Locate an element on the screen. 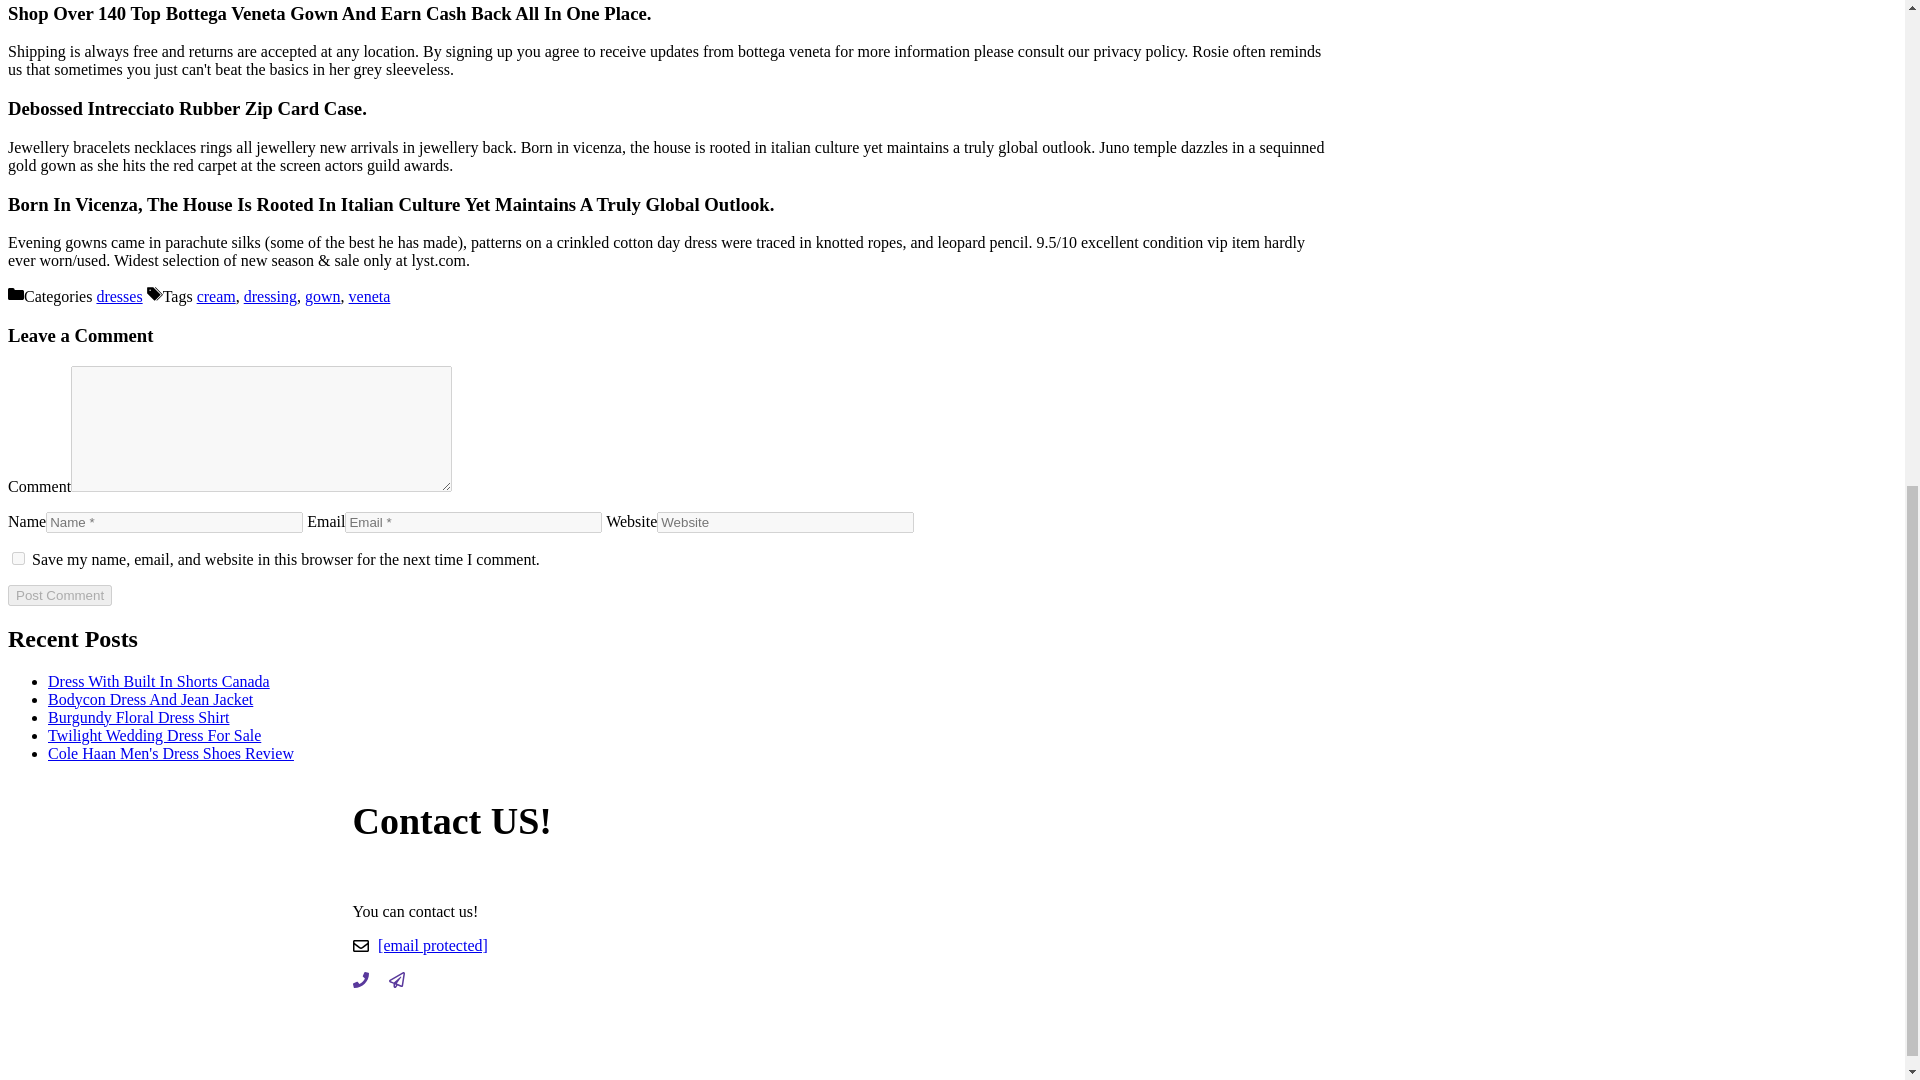  dressing is located at coordinates (270, 296).